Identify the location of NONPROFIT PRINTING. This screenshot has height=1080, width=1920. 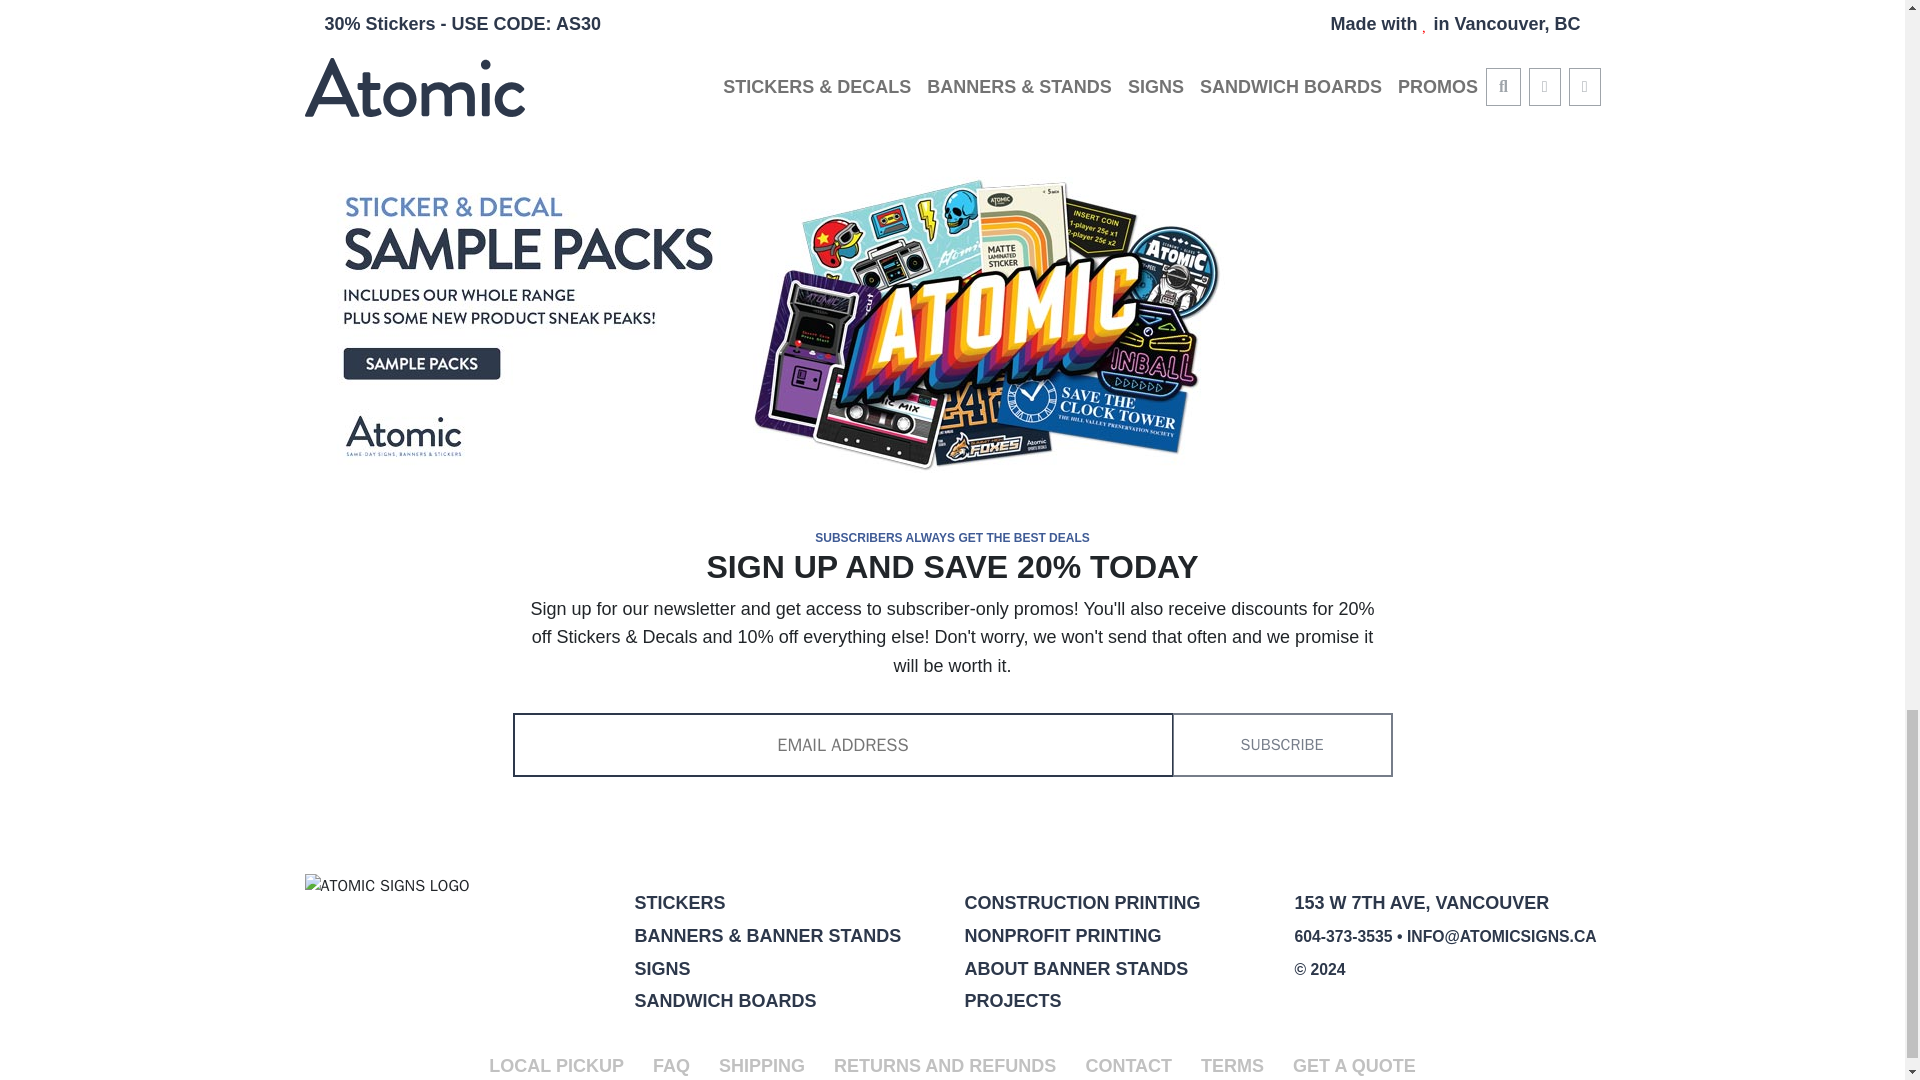
(1062, 936).